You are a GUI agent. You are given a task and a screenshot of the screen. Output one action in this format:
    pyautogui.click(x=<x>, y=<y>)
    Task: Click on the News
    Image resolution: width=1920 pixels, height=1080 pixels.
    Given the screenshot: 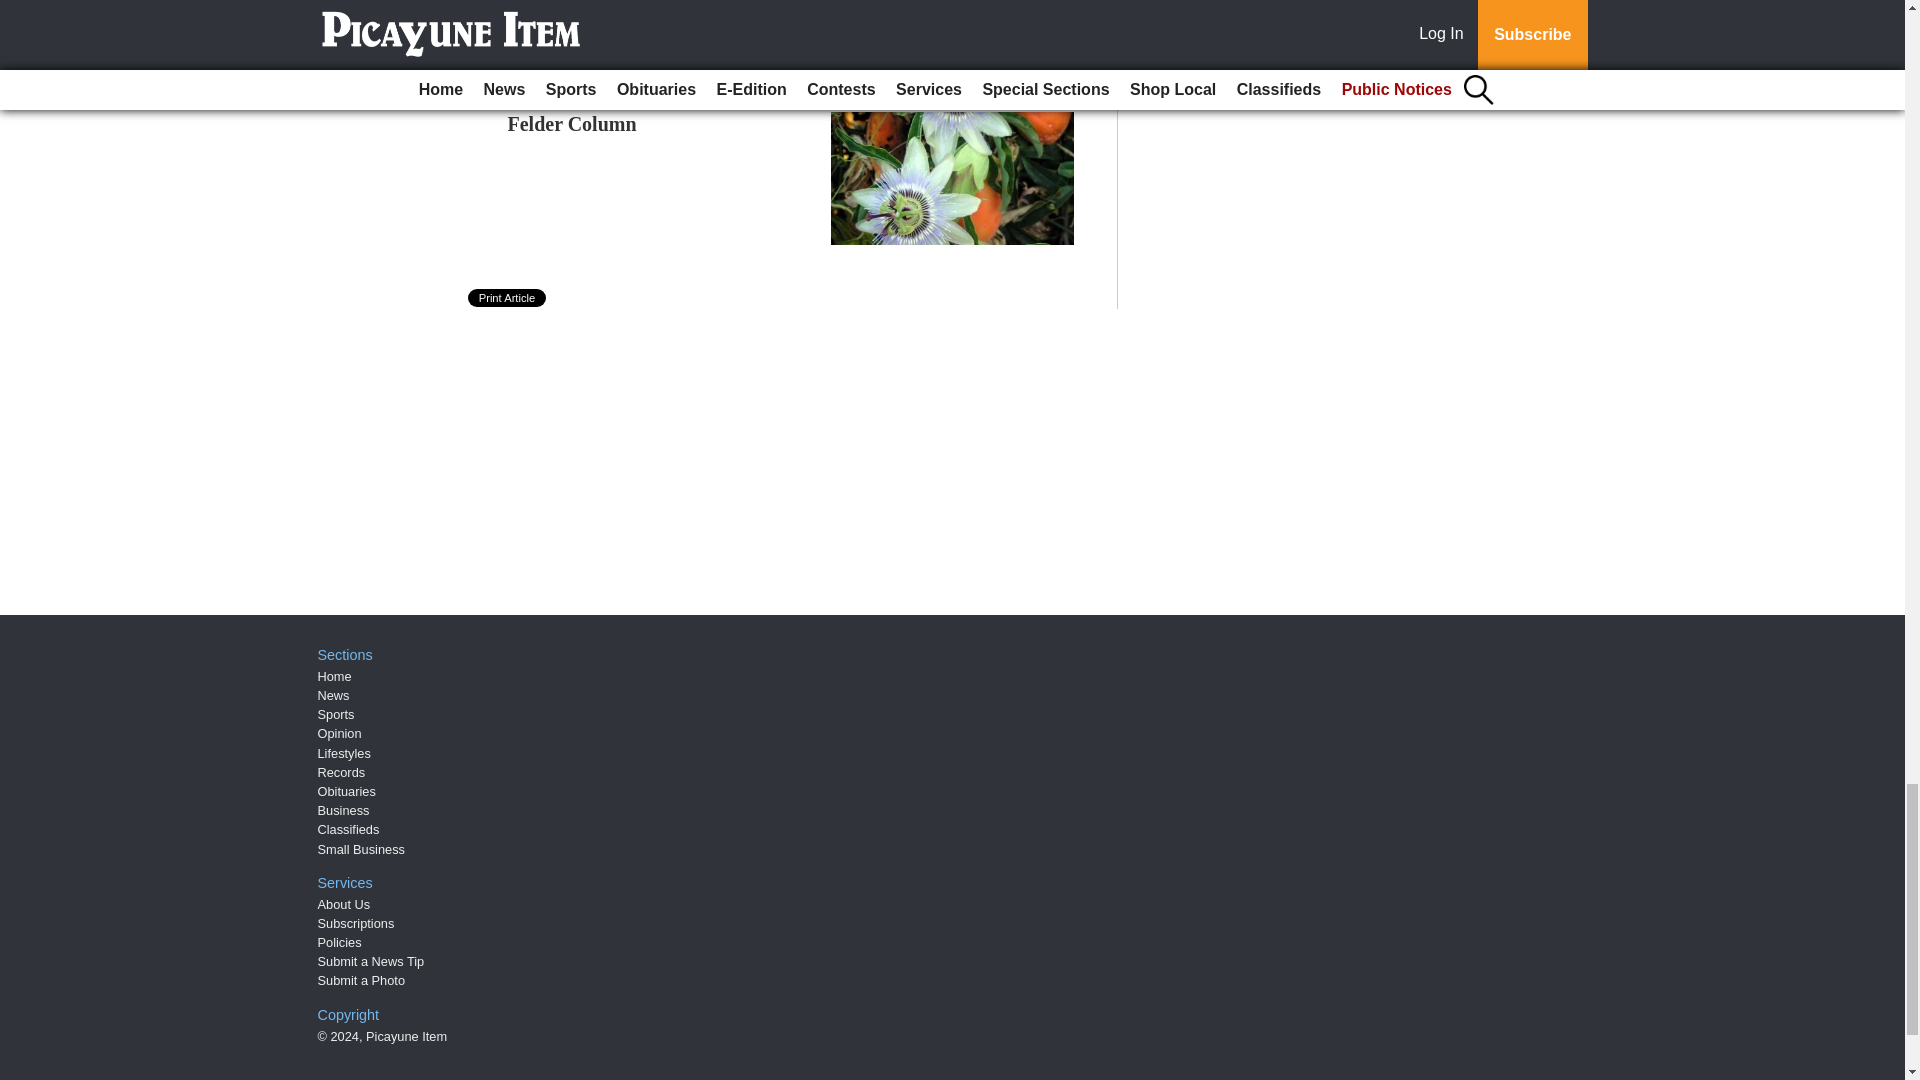 What is the action you would take?
    pyautogui.click(x=334, y=695)
    